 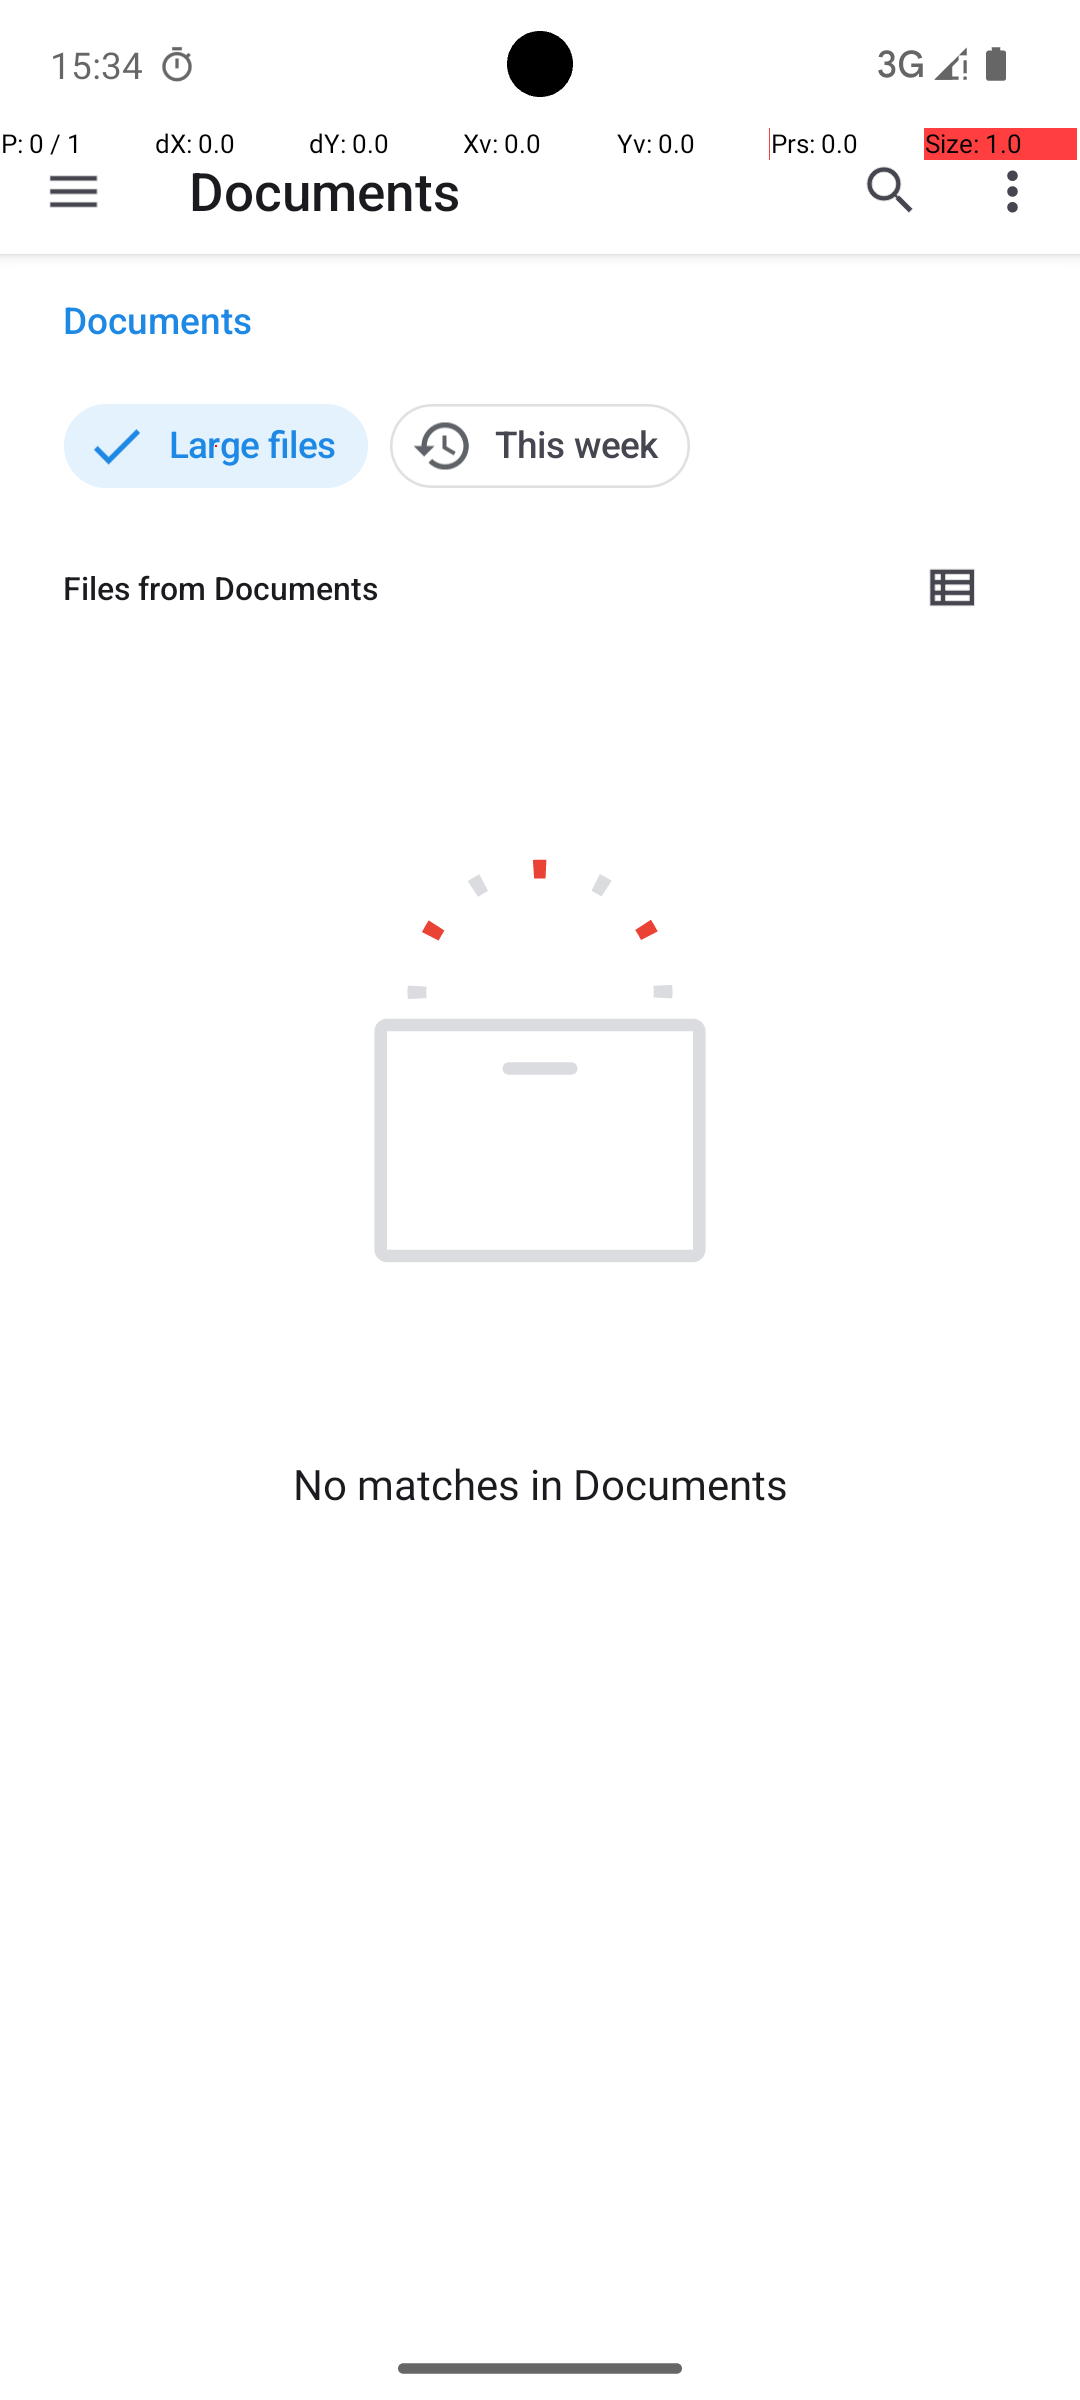 What do you see at coordinates (540, 1484) in the screenshot?
I see `No matches in Documents` at bounding box center [540, 1484].